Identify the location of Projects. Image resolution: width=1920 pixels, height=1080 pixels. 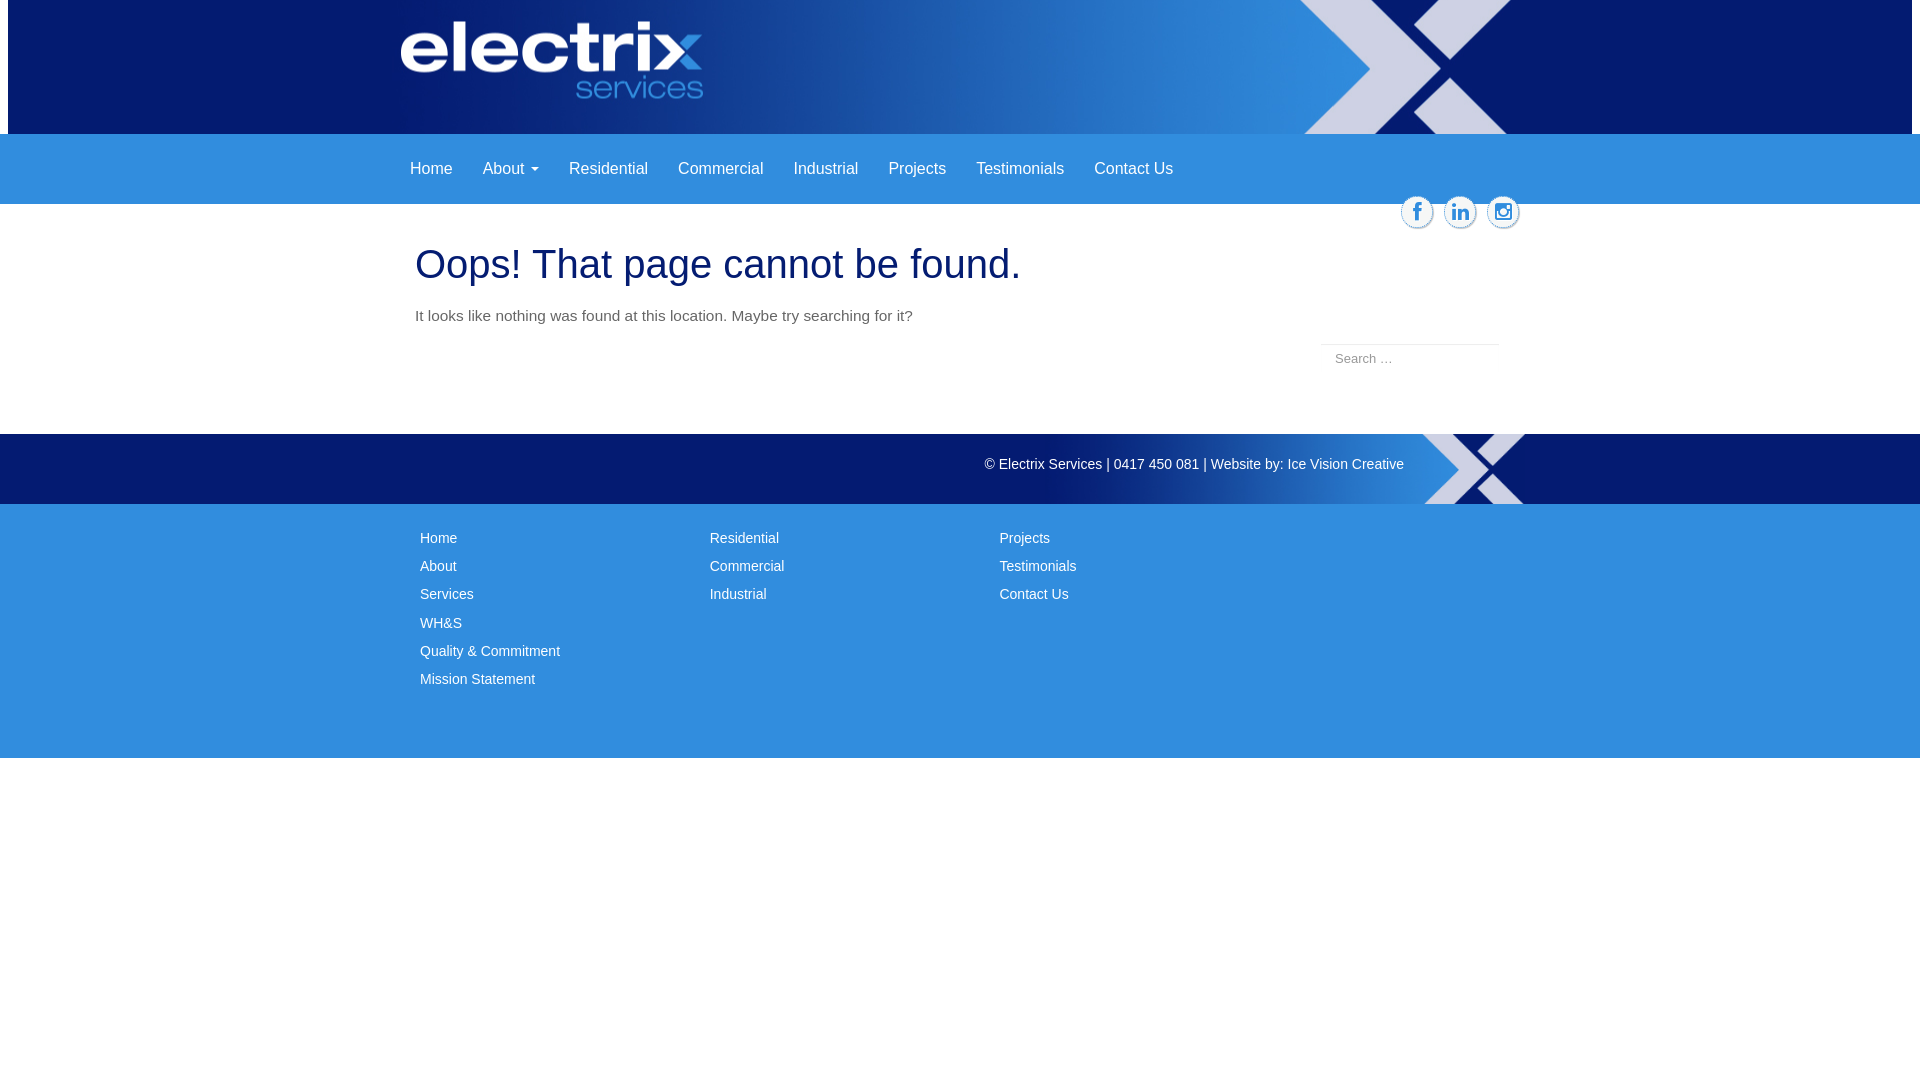
(917, 169).